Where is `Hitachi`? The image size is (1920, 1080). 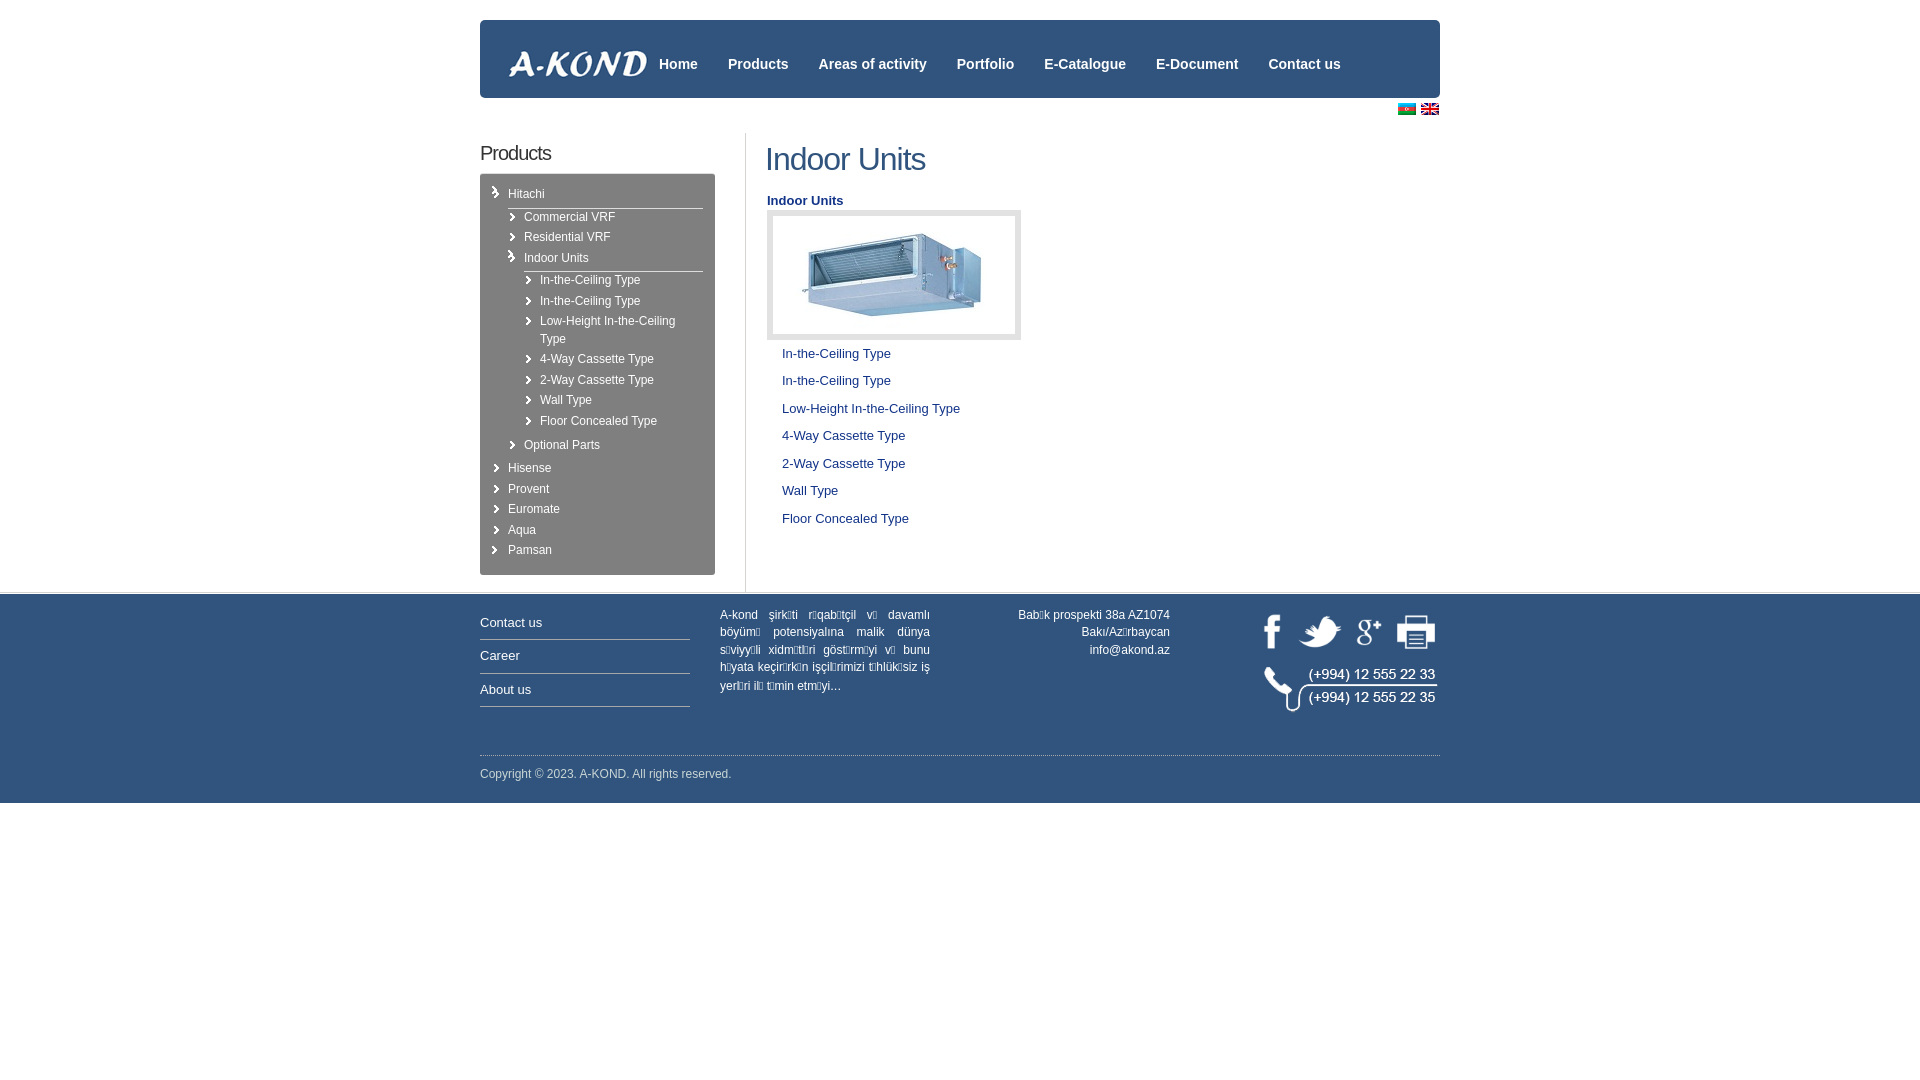 Hitachi is located at coordinates (526, 194).